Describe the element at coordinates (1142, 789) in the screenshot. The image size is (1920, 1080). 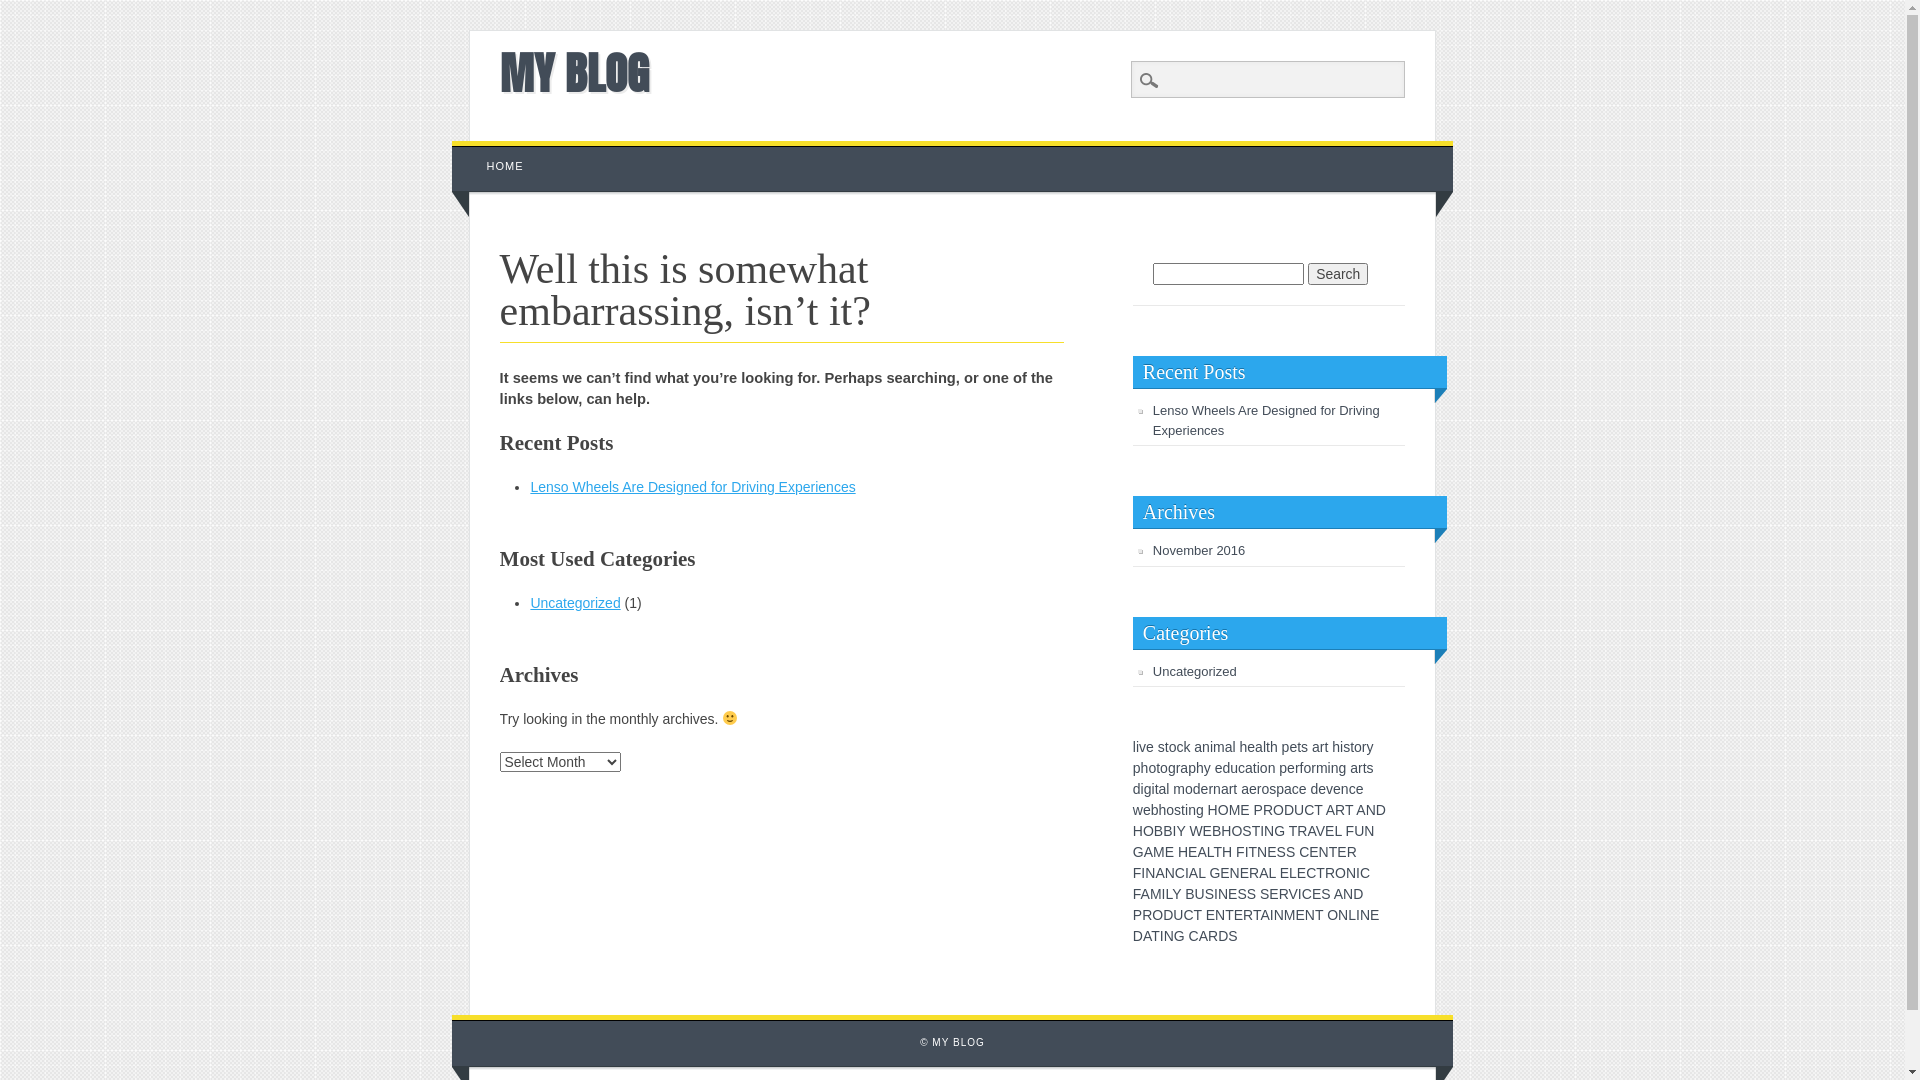
I see `i` at that location.